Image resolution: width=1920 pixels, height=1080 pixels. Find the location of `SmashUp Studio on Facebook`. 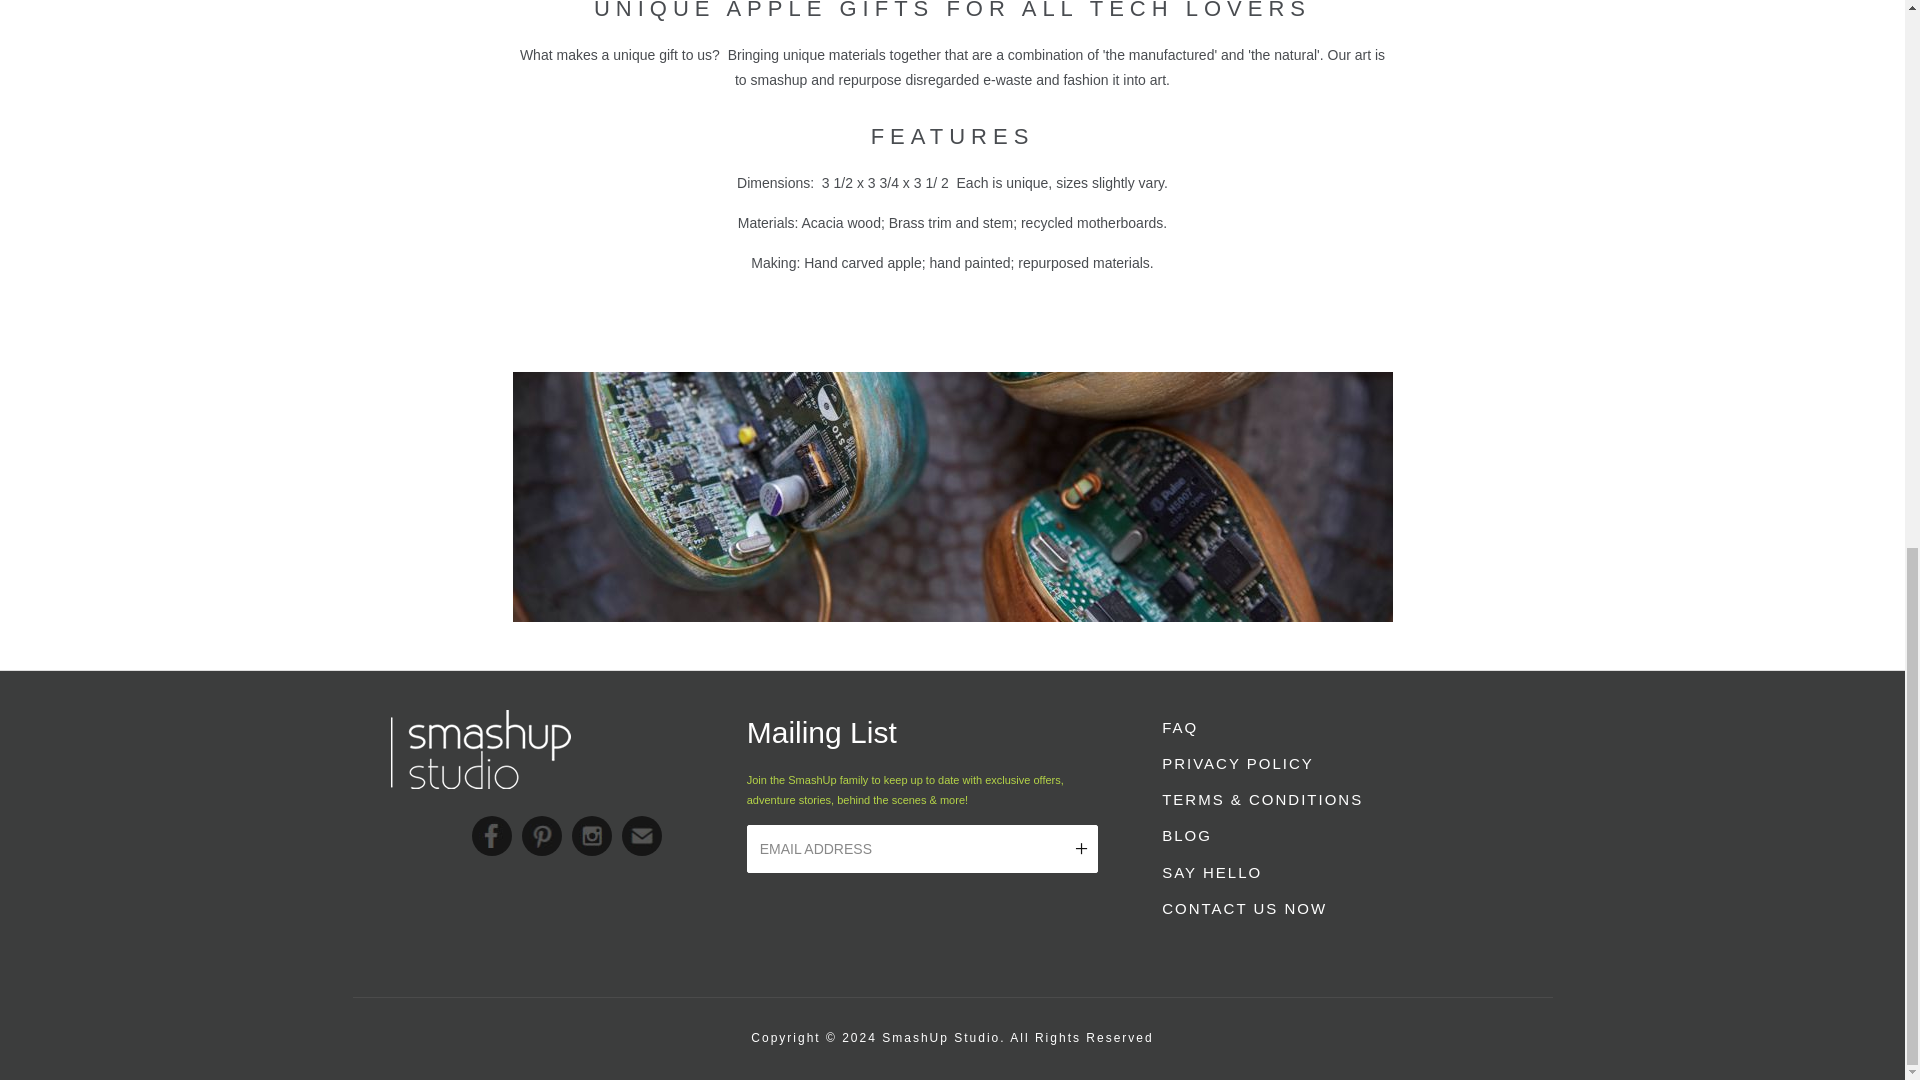

SmashUp Studio on Facebook is located at coordinates (492, 836).